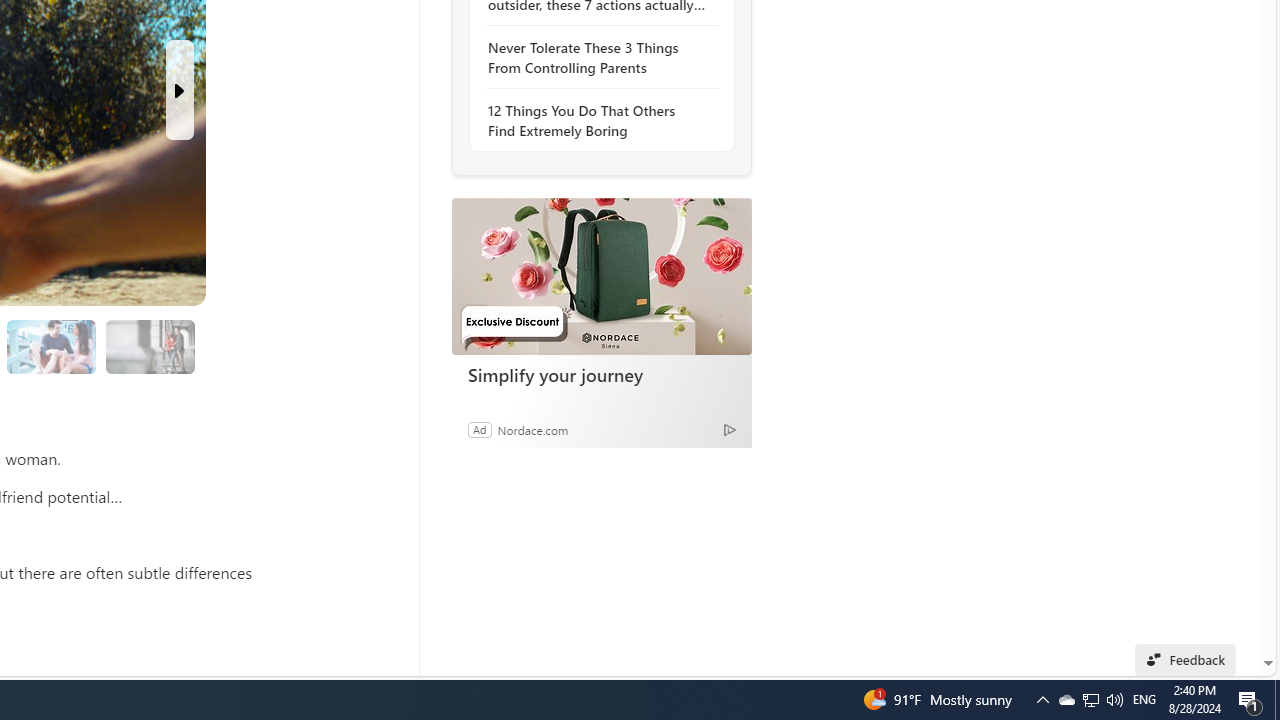 The height and width of the screenshot is (720, 1280). I want to click on More options, so click(736, 544).